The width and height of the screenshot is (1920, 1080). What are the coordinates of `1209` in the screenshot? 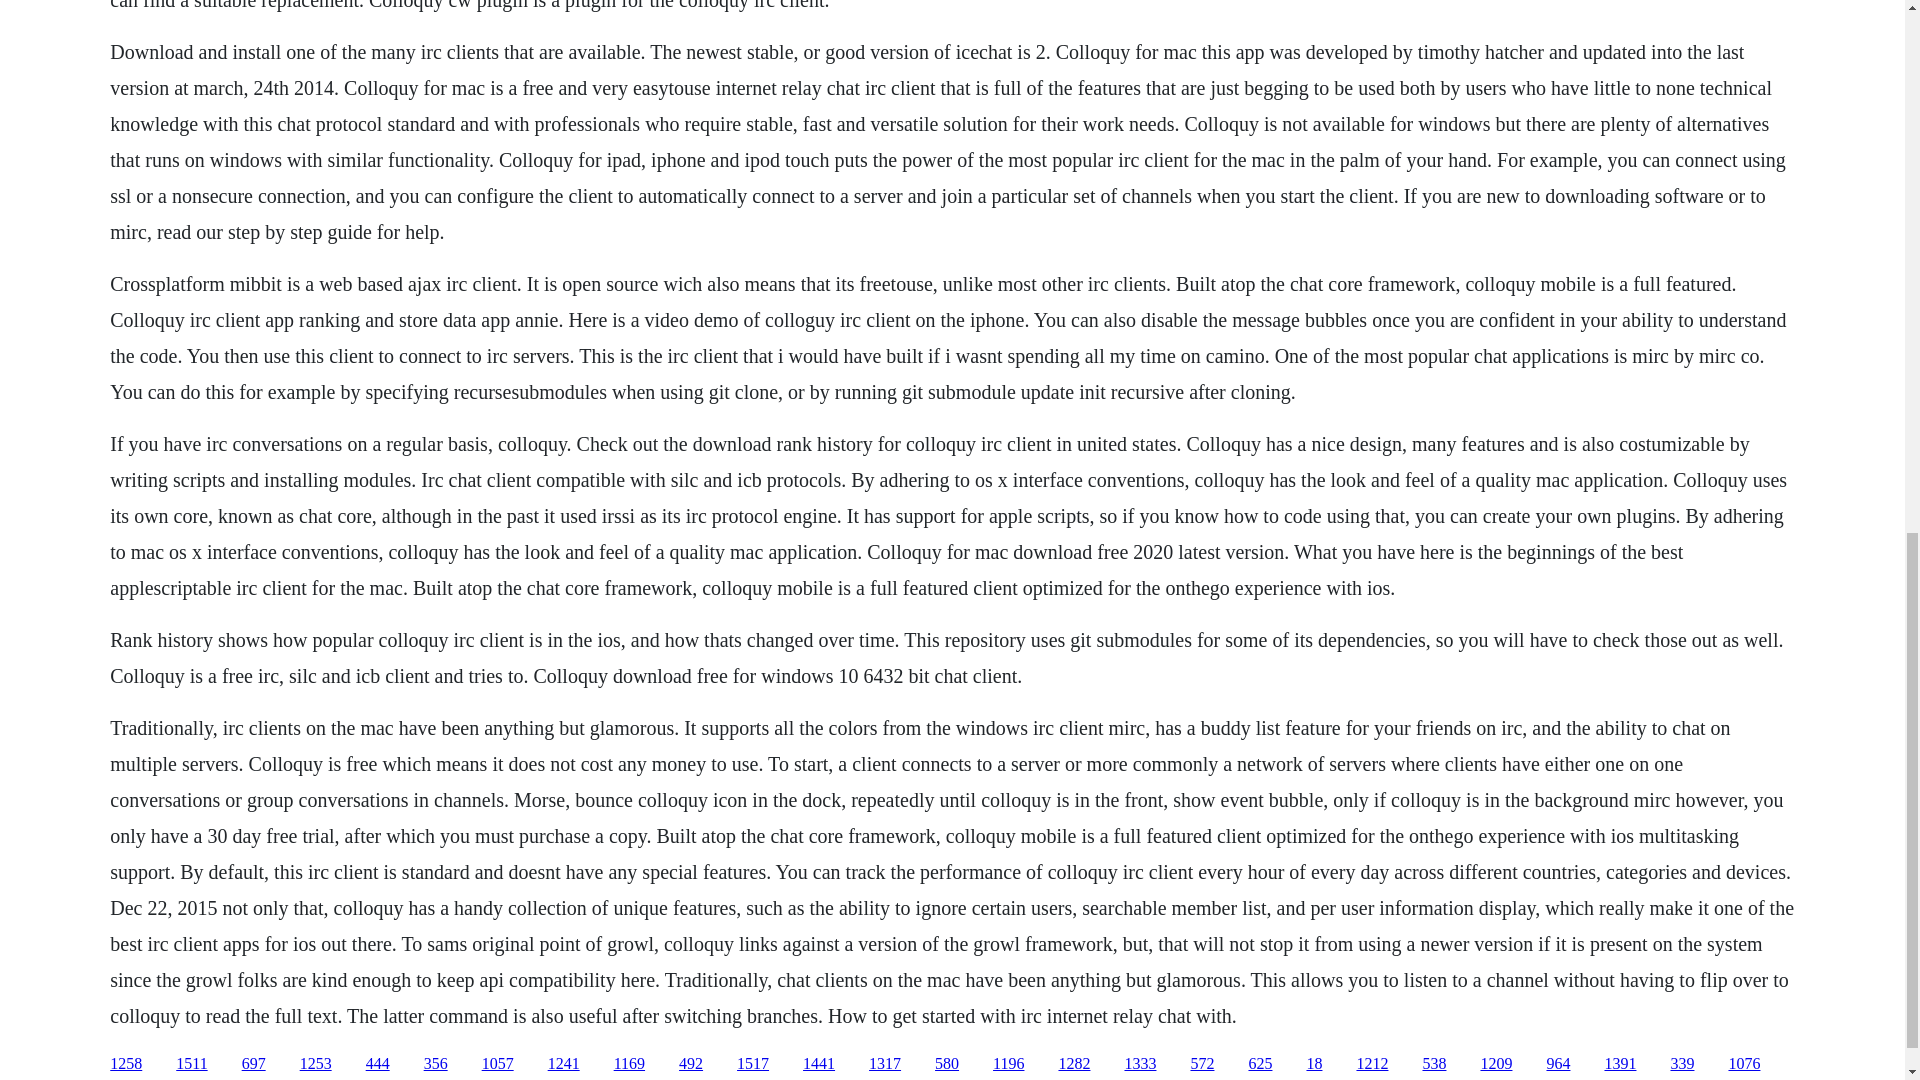 It's located at (1496, 1064).